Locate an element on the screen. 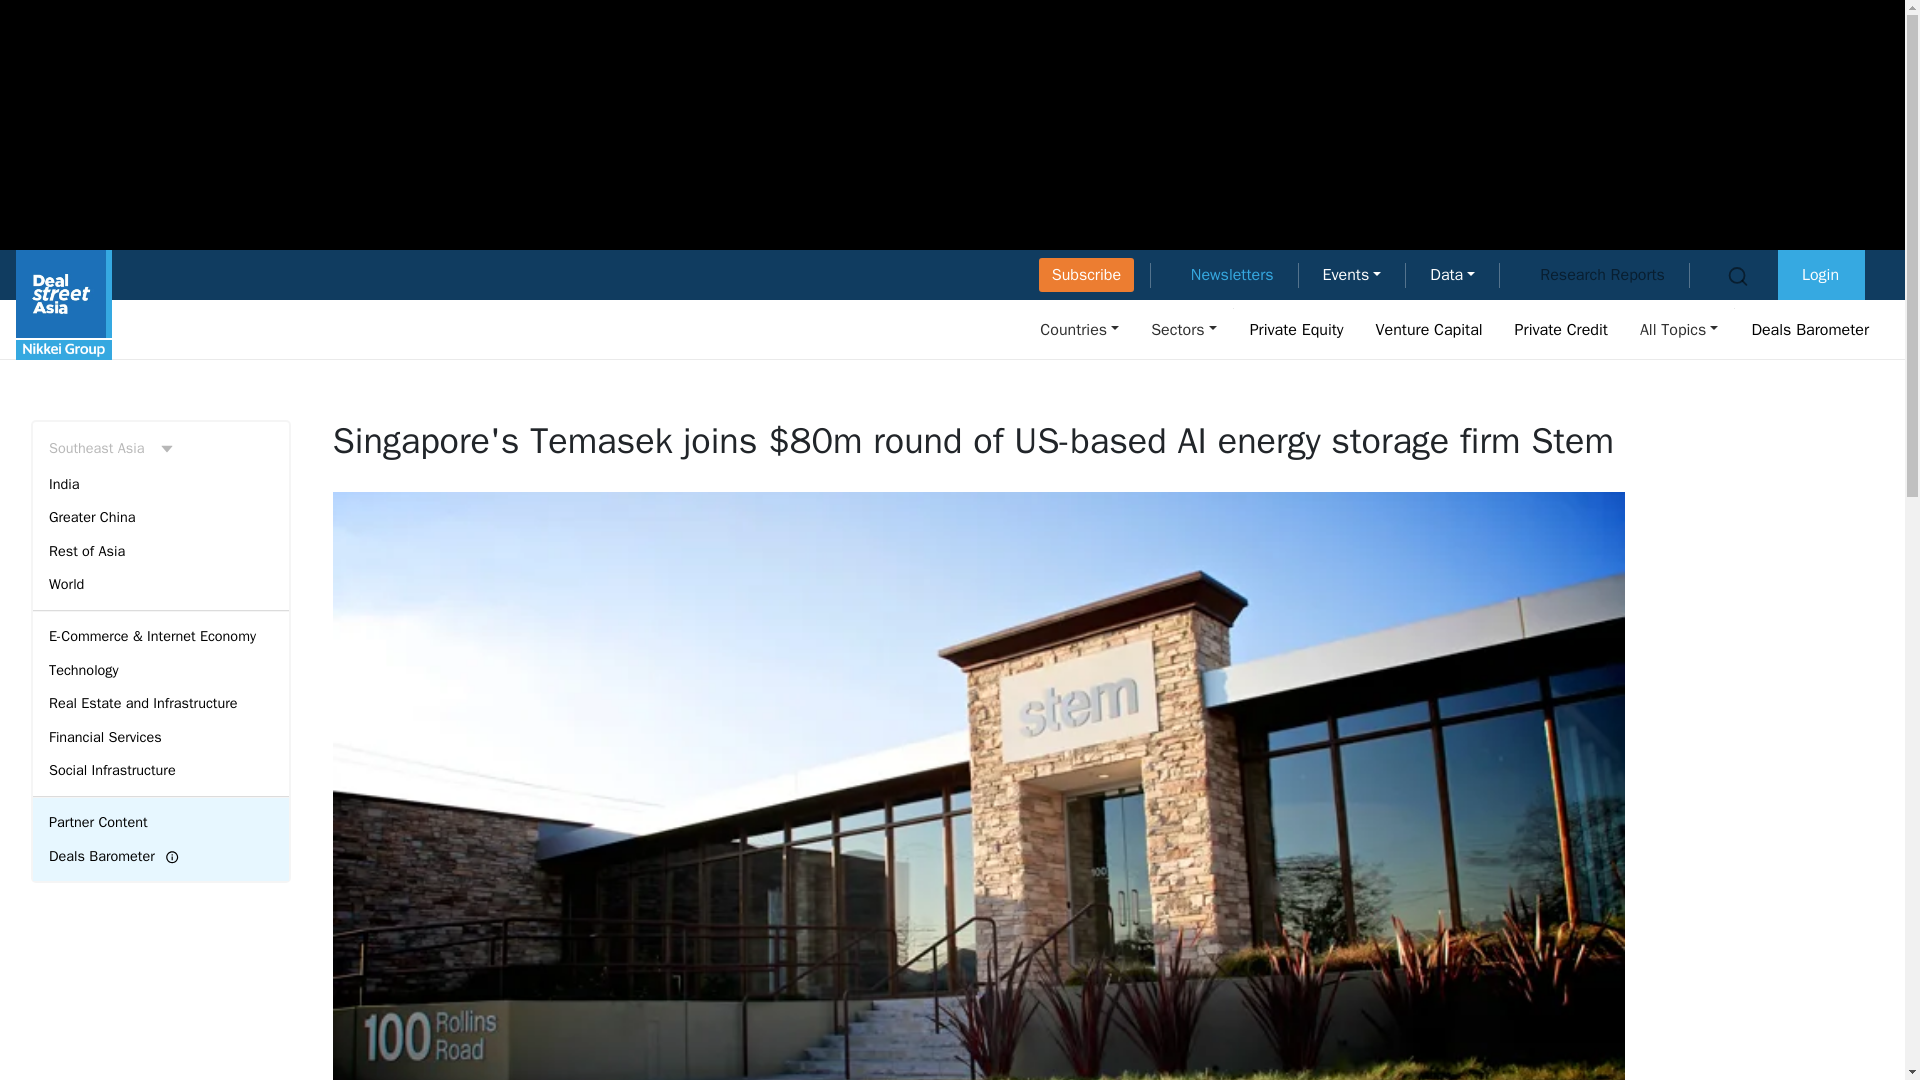 This screenshot has height=1080, width=1920. Greater China is located at coordinates (160, 518).